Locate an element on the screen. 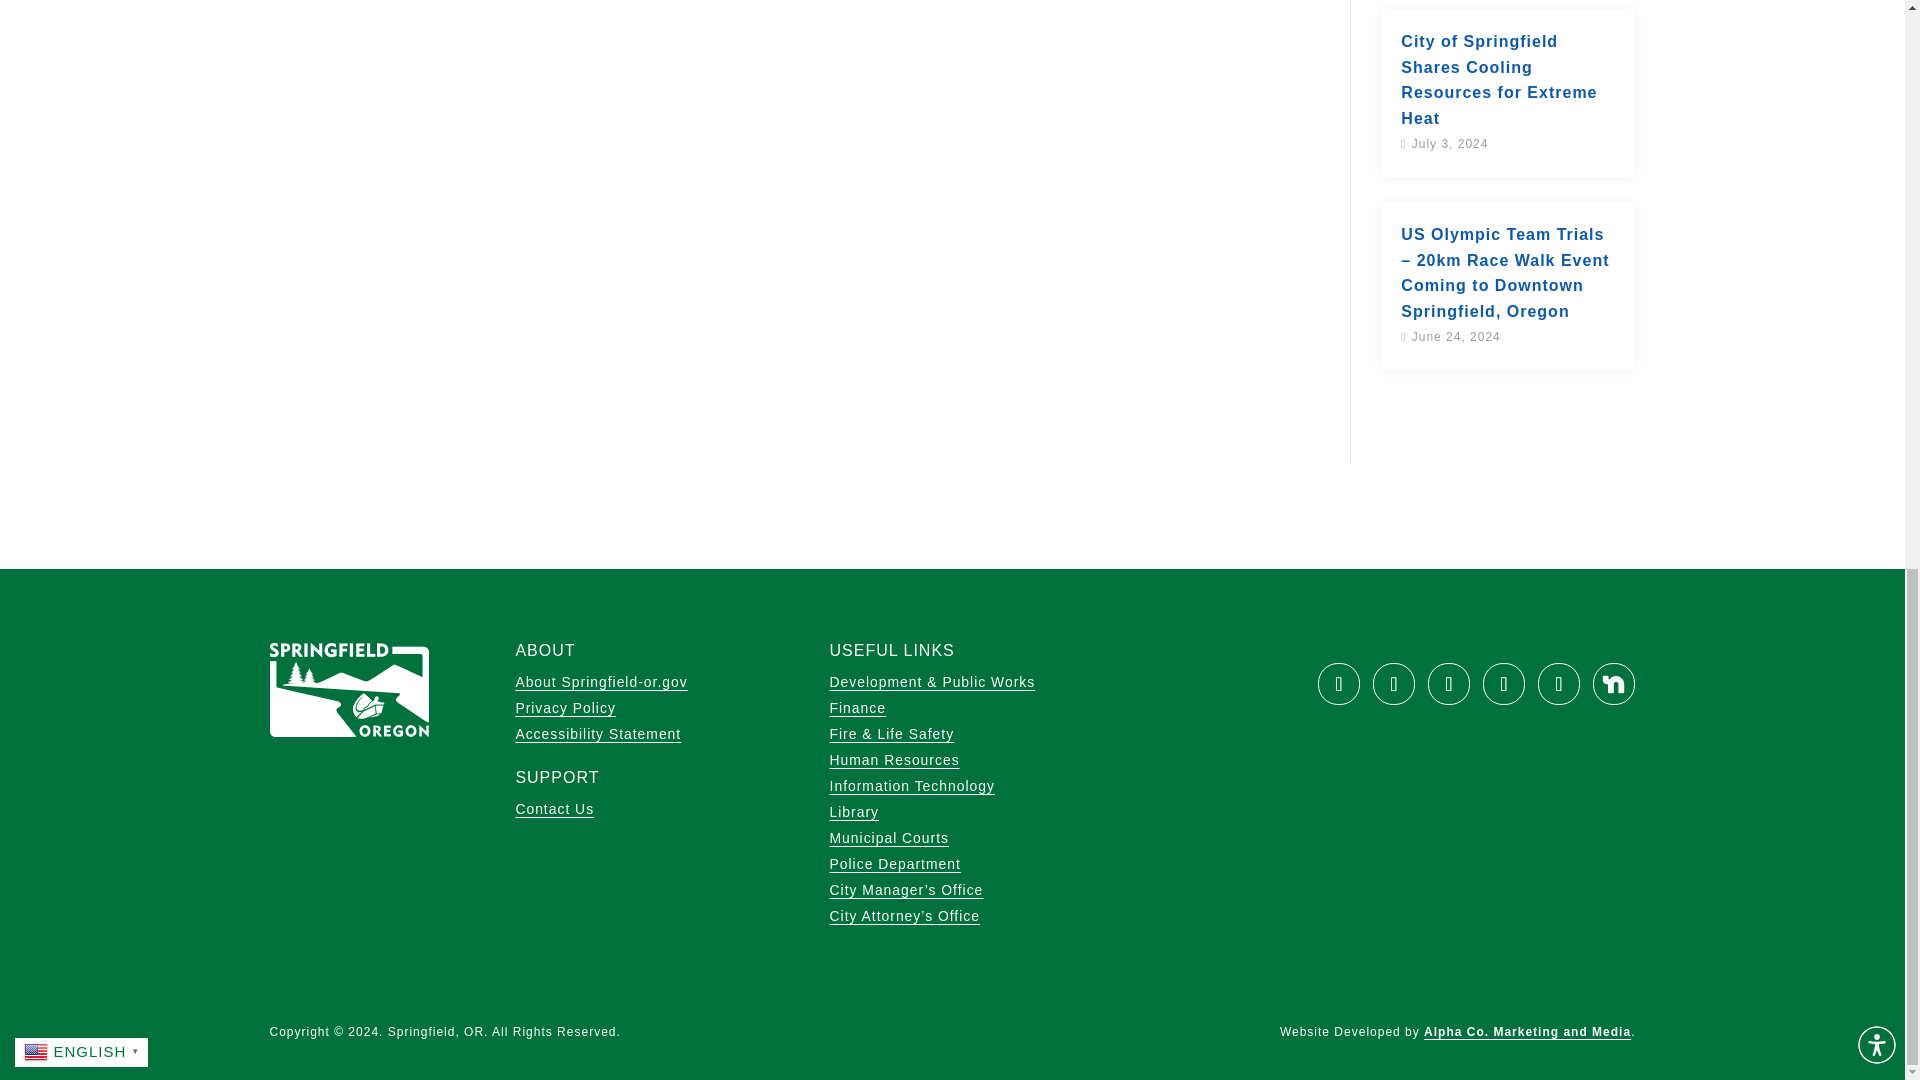 This screenshot has height=1080, width=1920. Follow on Nextdoor is located at coordinates (1614, 684).